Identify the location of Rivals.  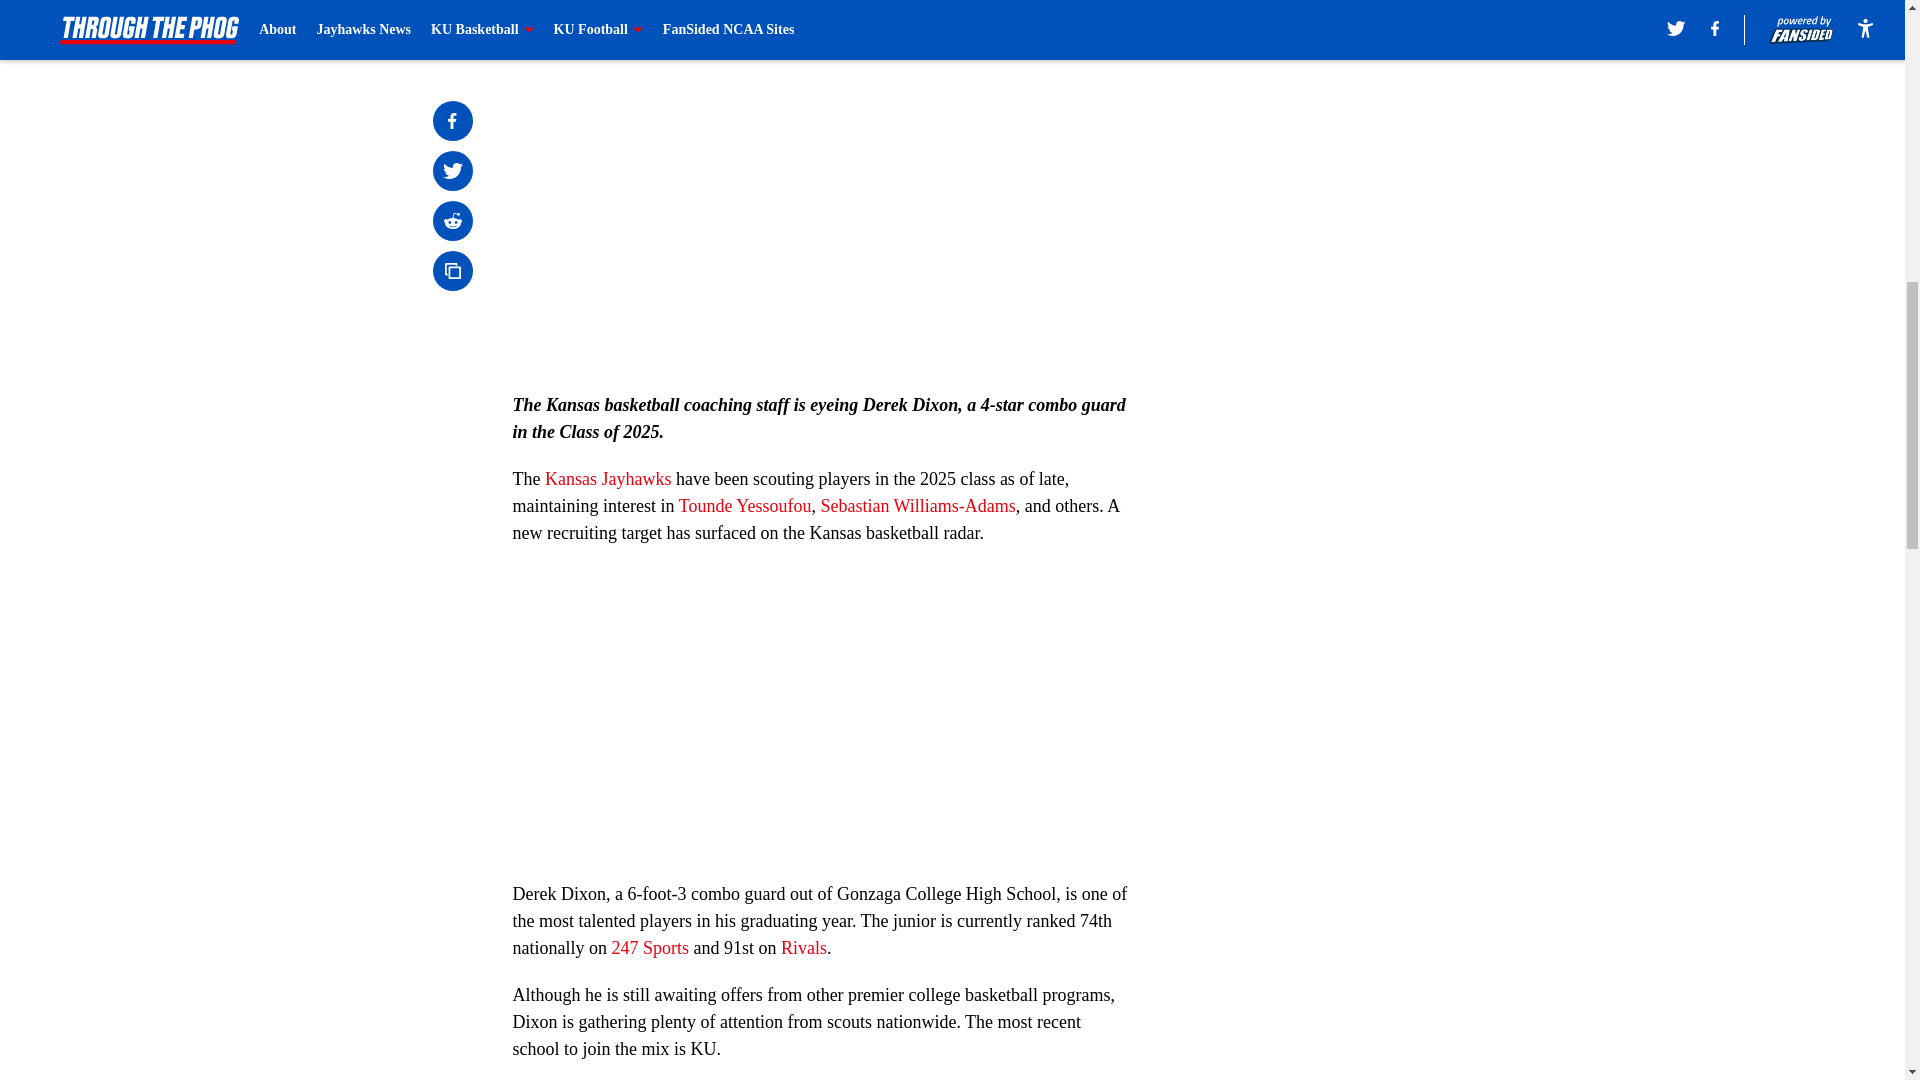
(804, 948).